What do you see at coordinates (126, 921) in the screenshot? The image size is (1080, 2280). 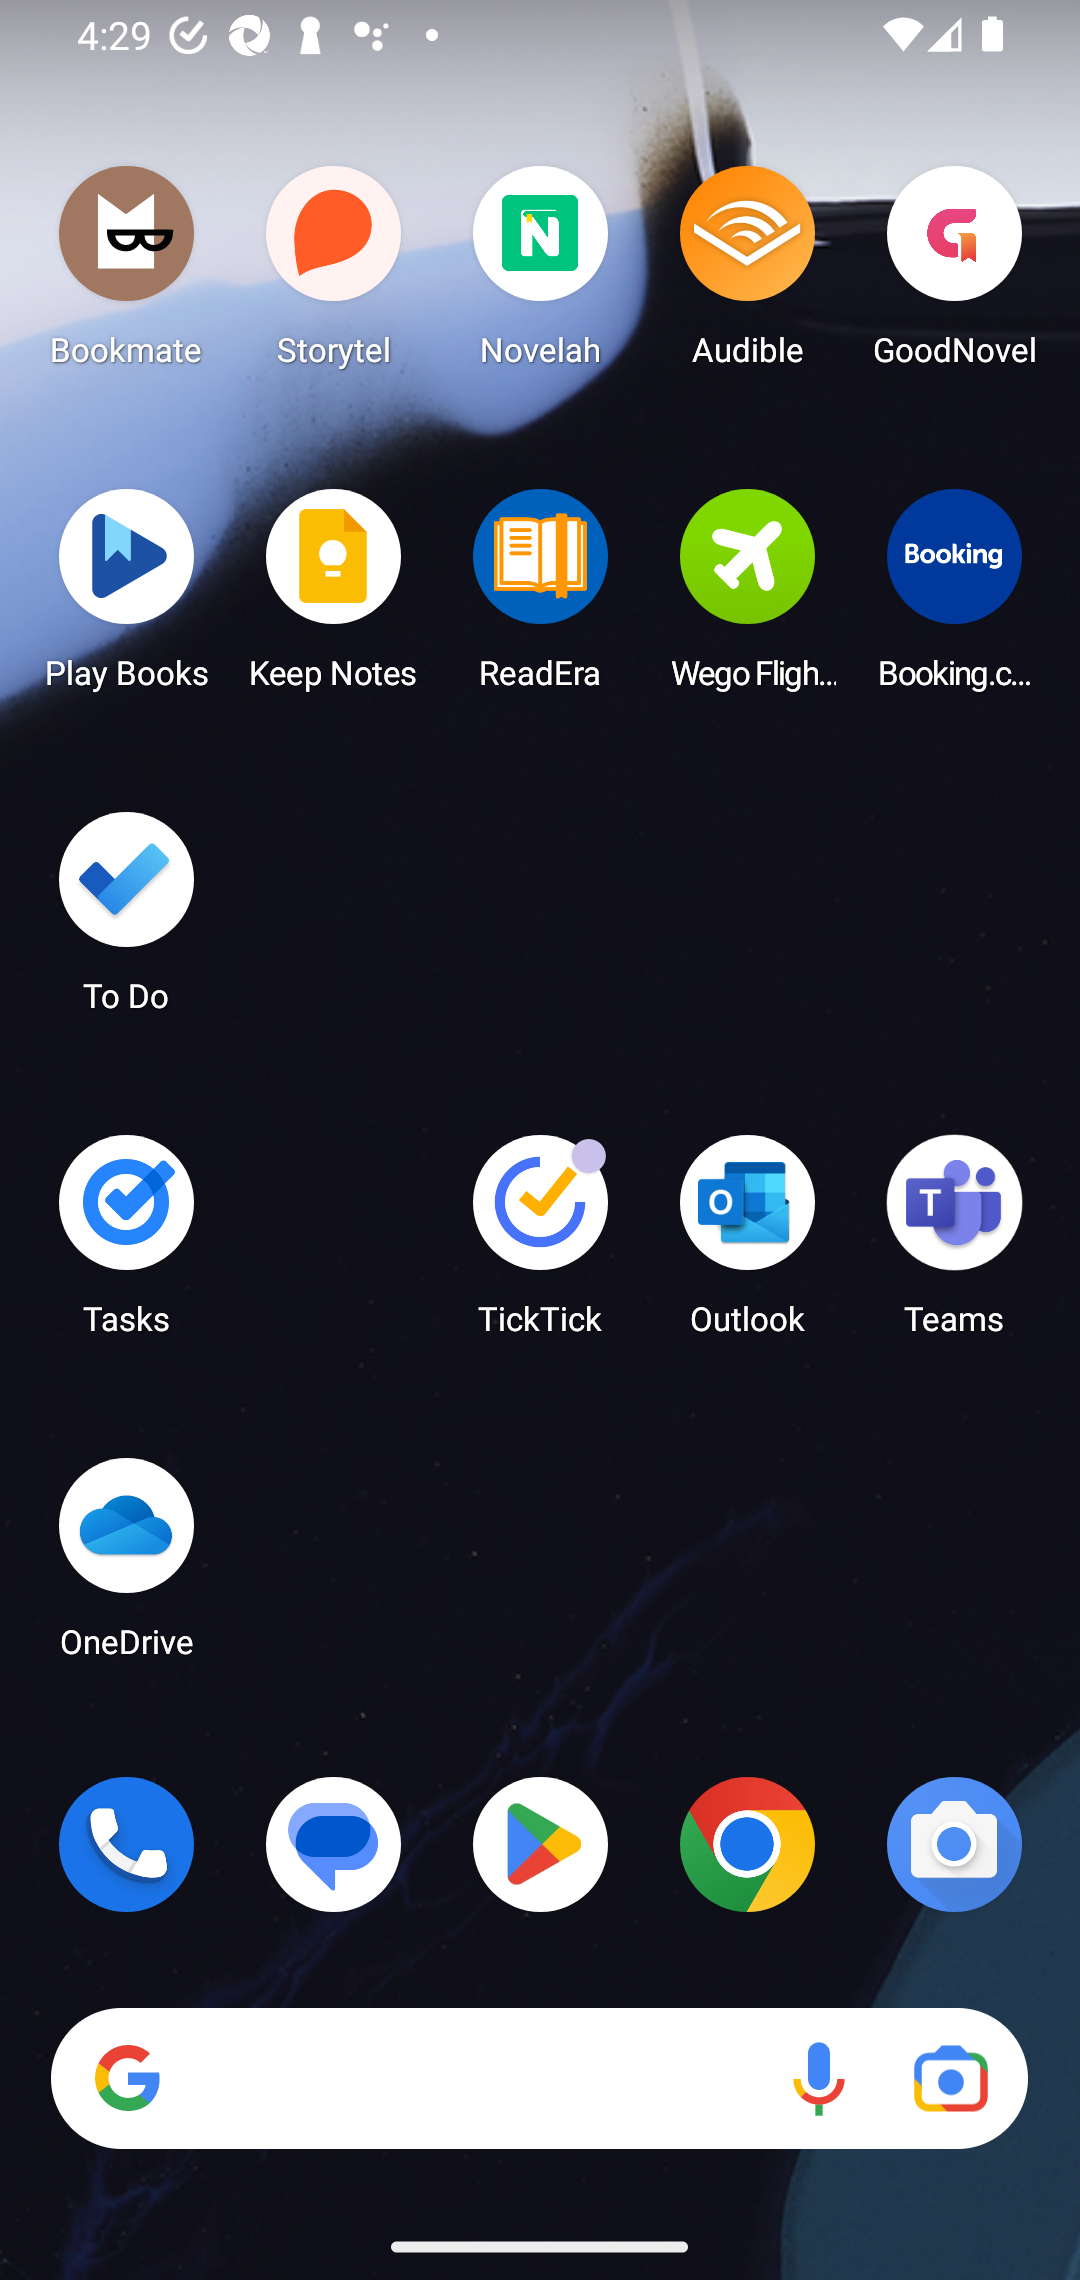 I see `To Do` at bounding box center [126, 921].